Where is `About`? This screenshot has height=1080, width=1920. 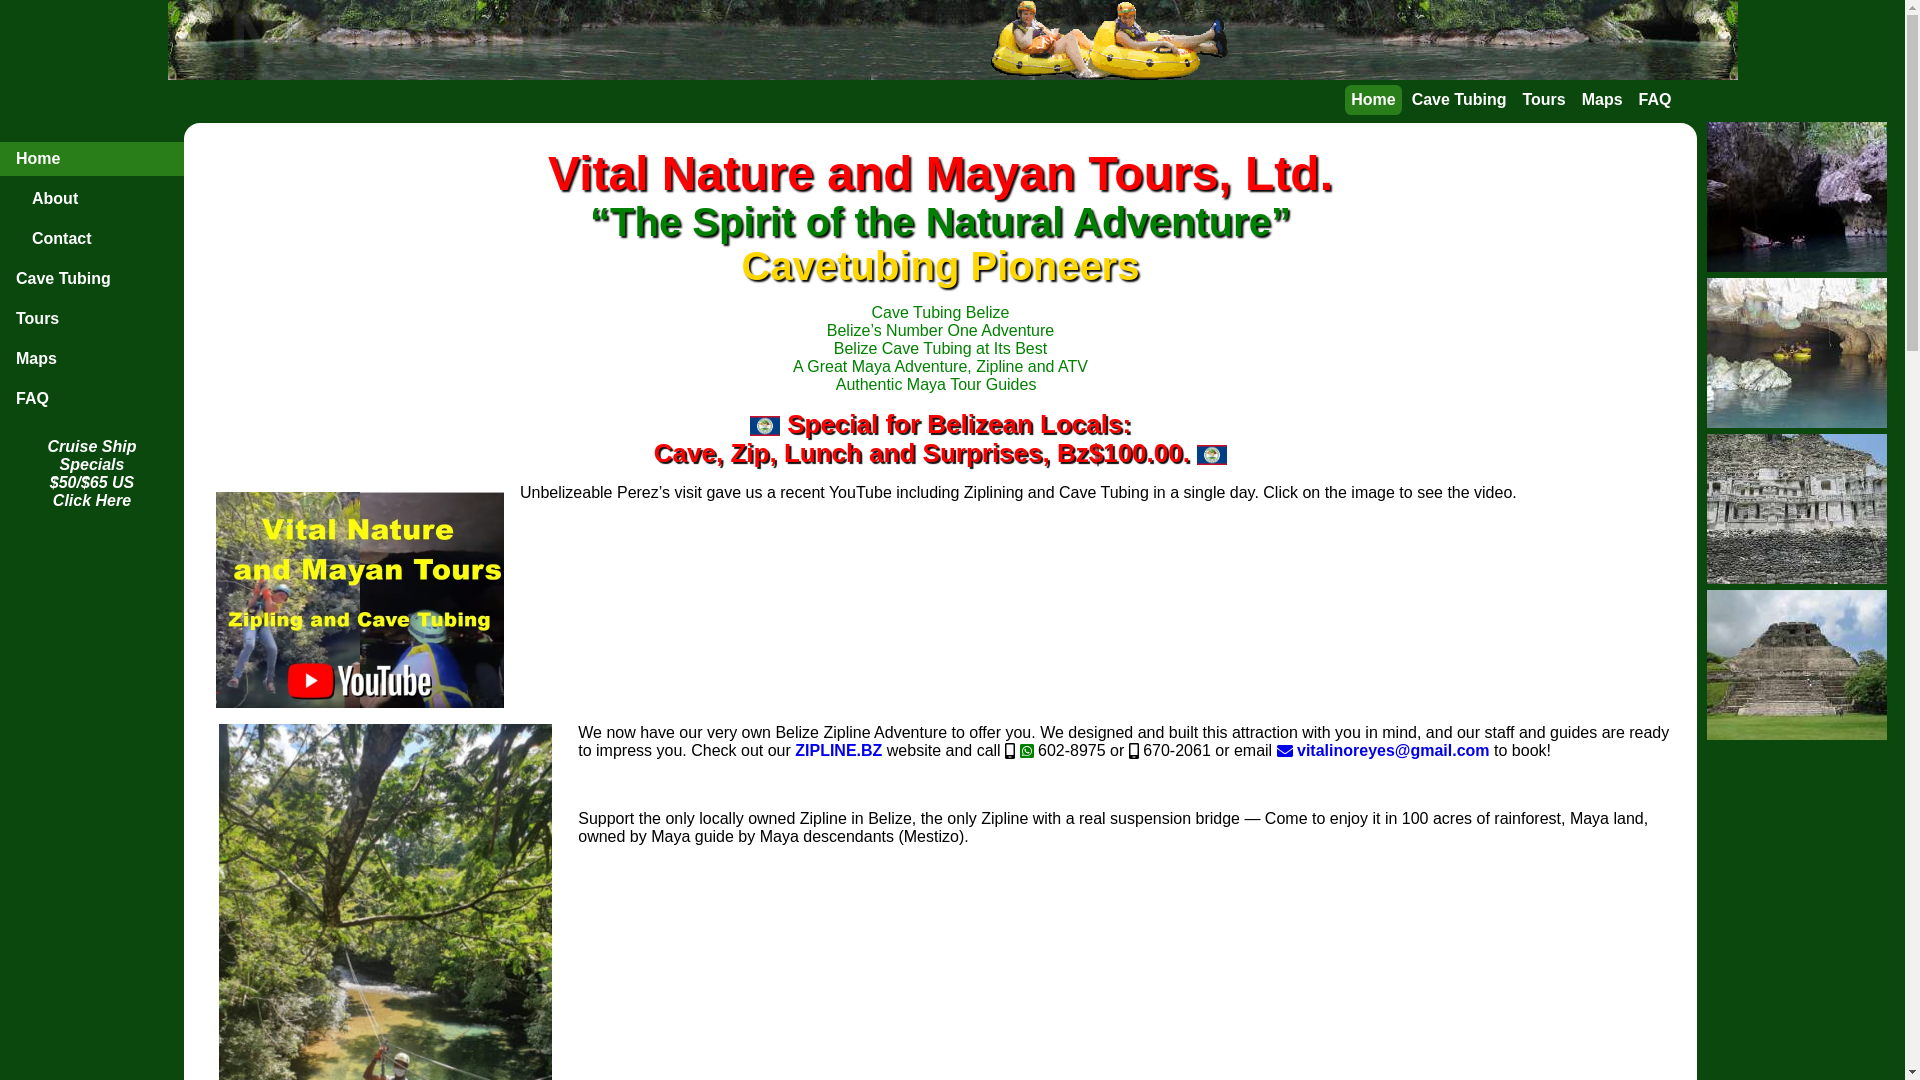 About is located at coordinates (92, 199).